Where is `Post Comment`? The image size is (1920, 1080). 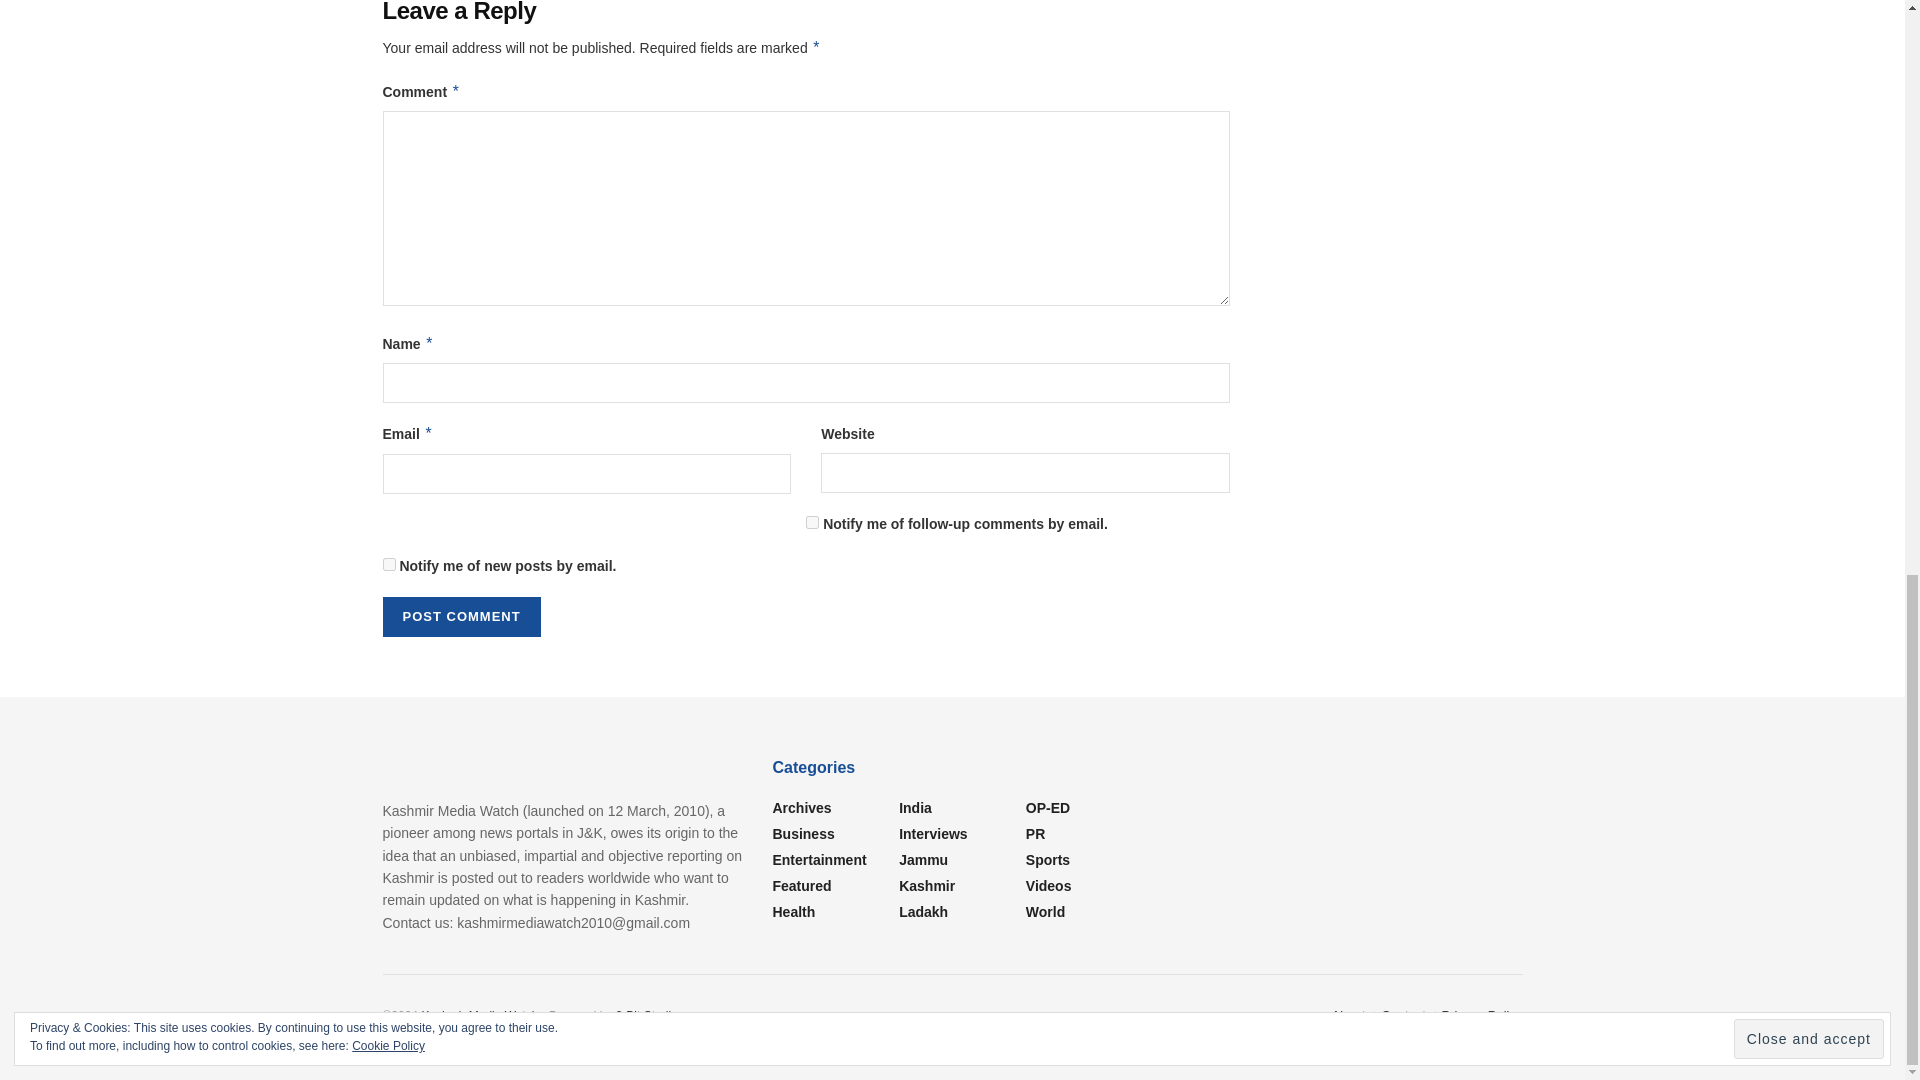 Post Comment is located at coordinates (460, 617).